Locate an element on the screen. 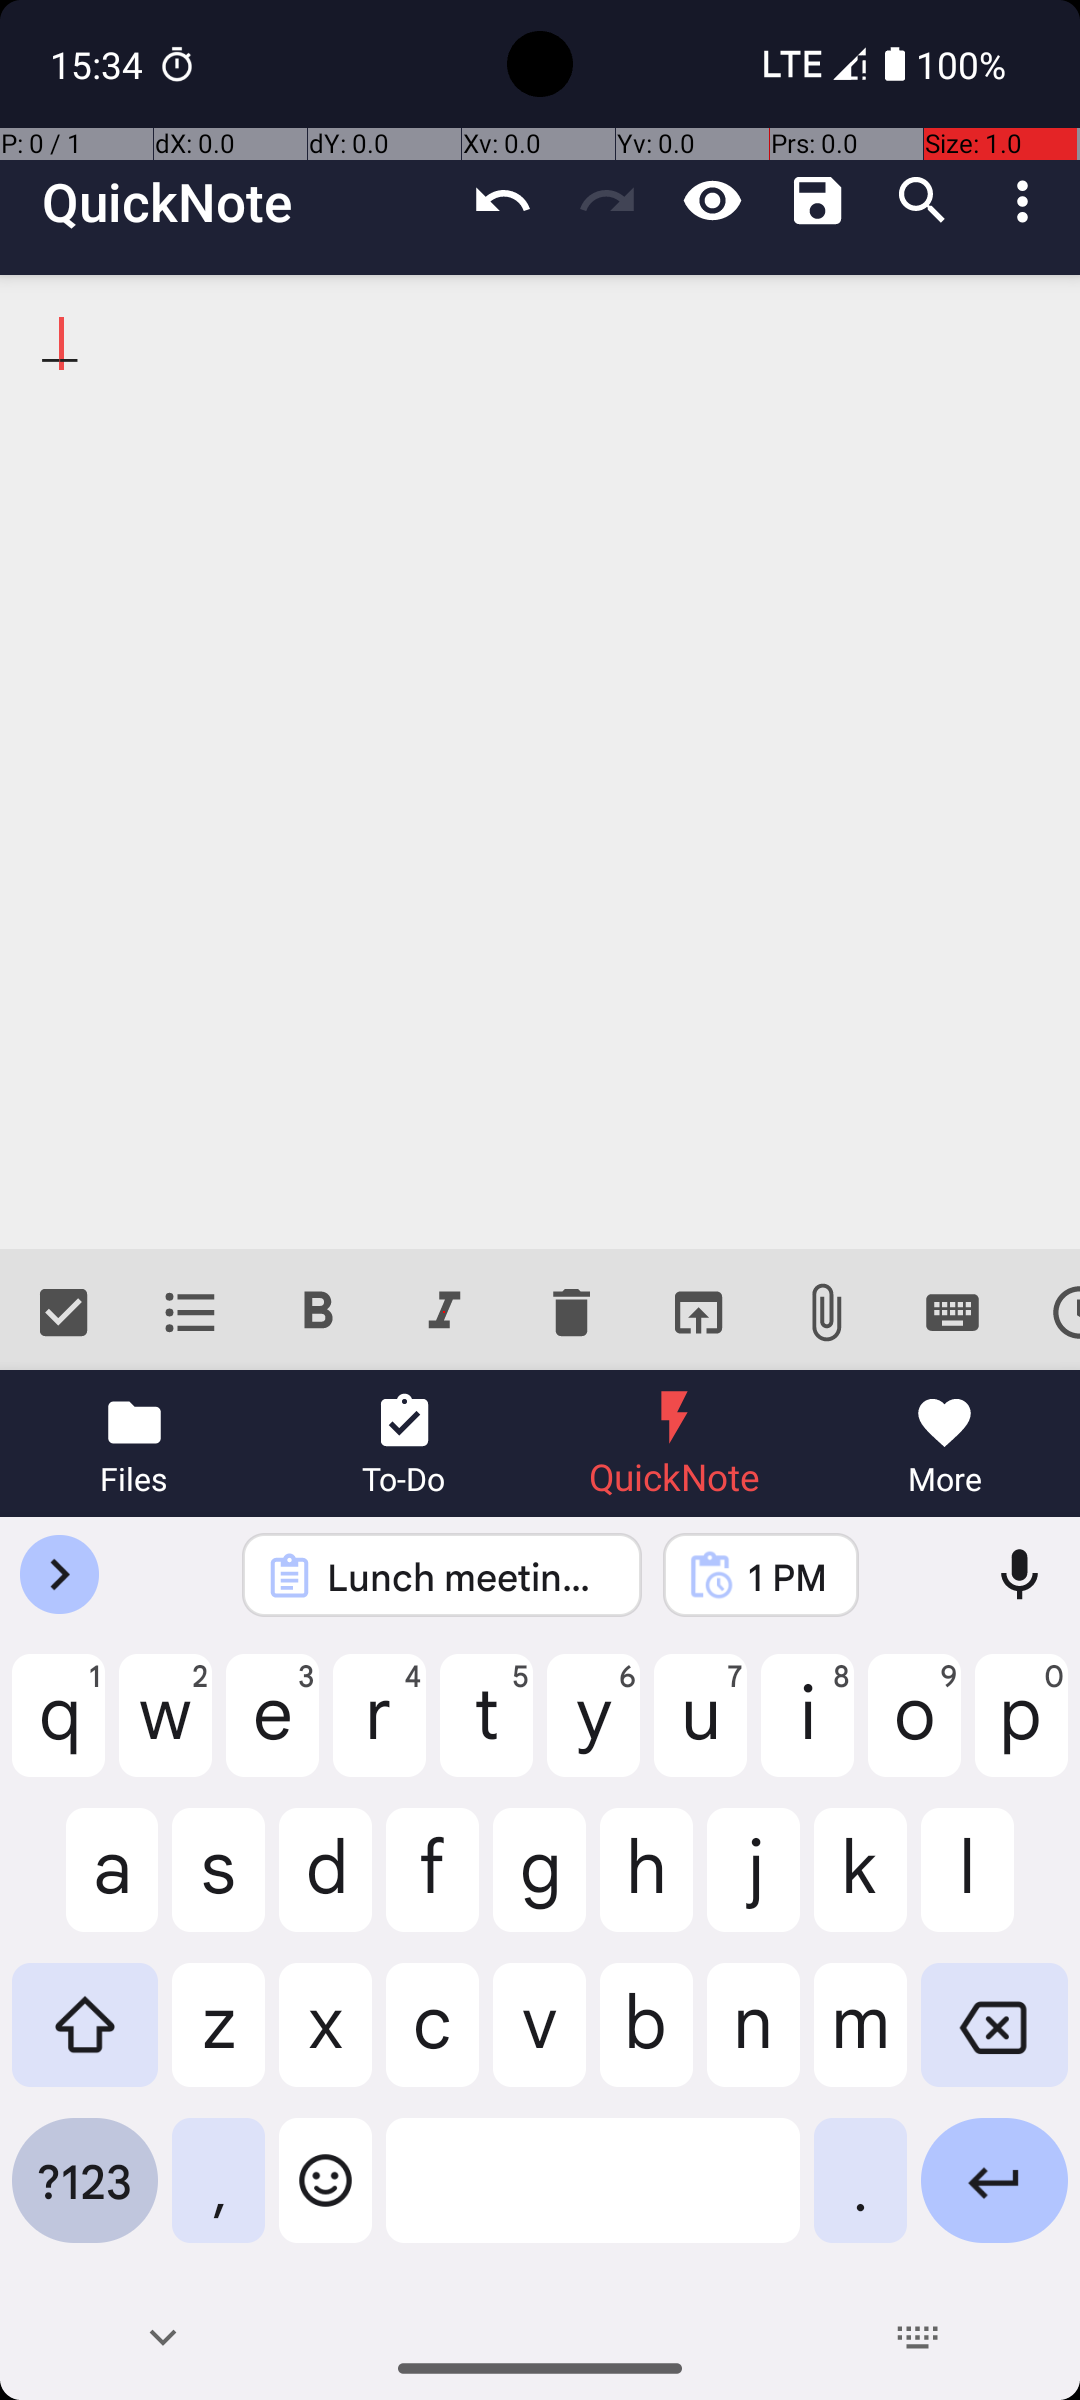 Image resolution: width=1080 pixels, height=2400 pixels. __ is located at coordinates (540, 762).